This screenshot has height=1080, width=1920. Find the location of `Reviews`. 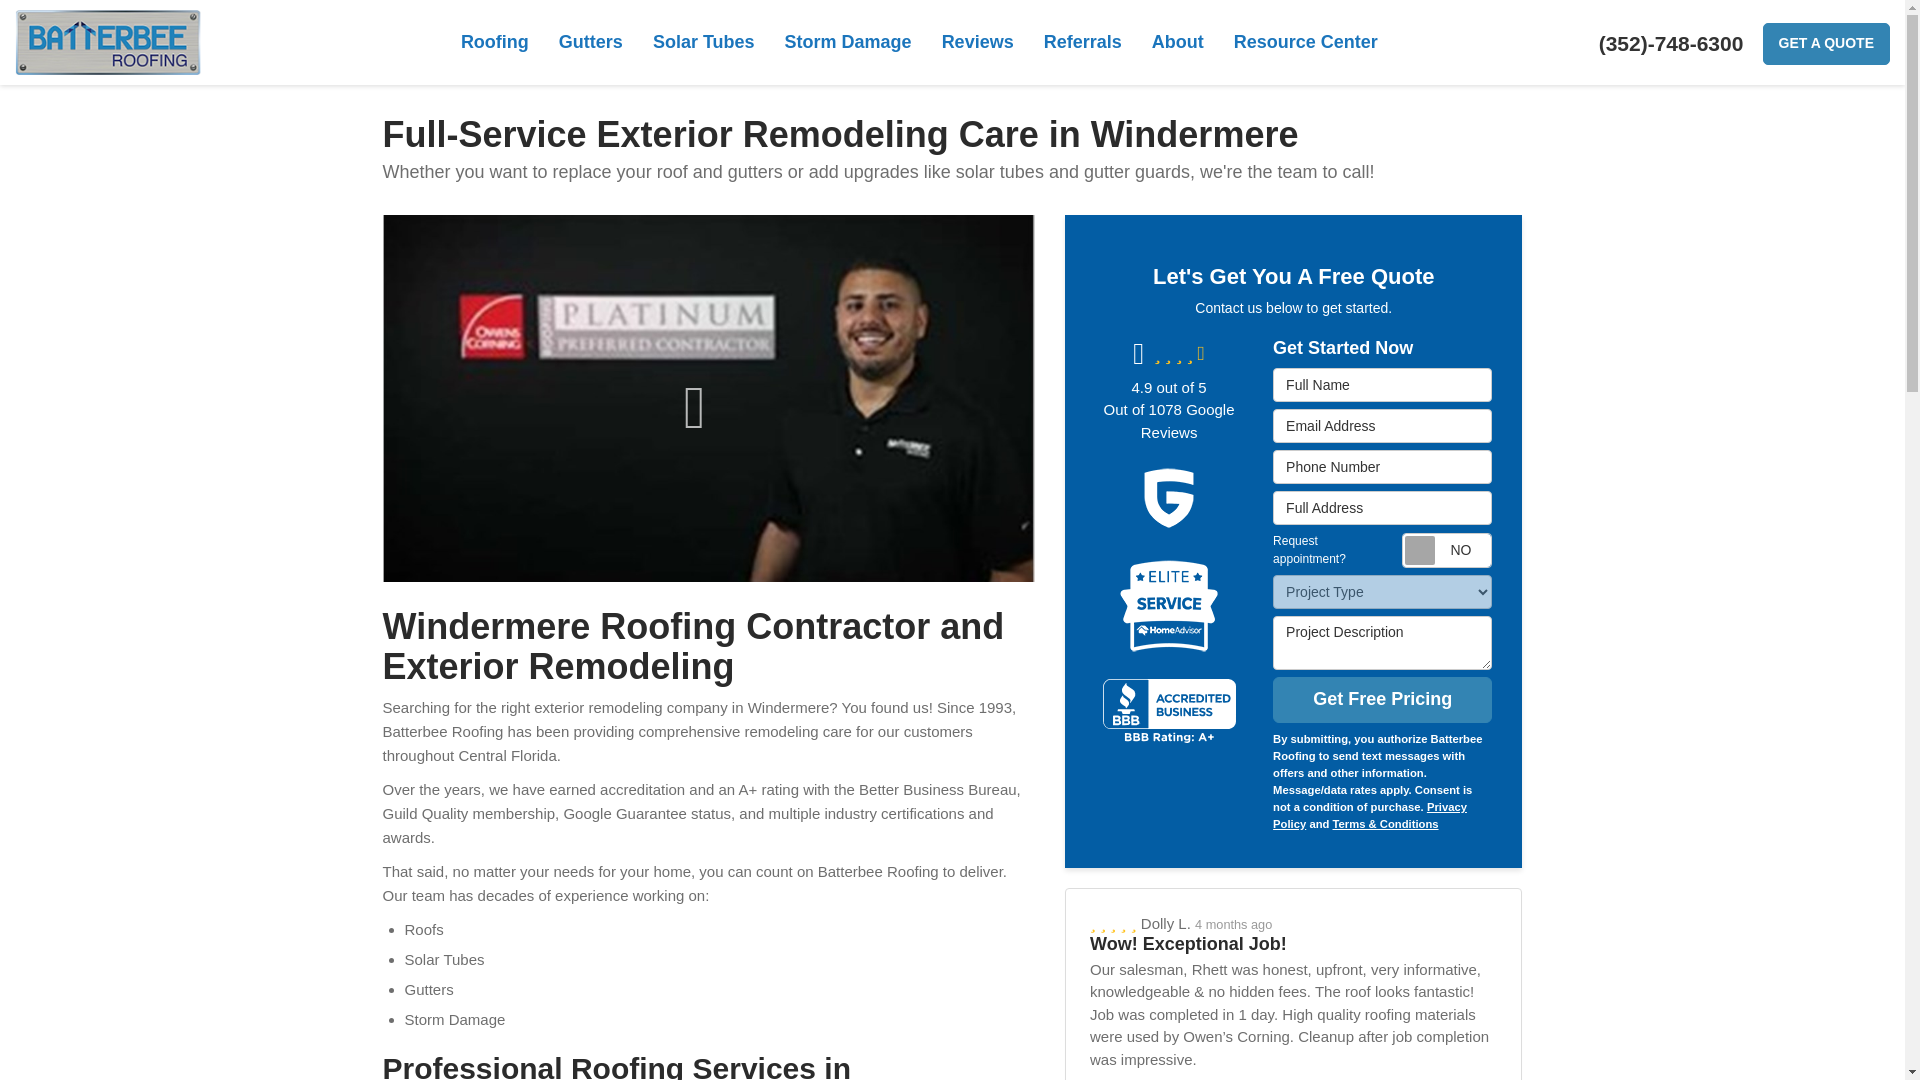

Reviews is located at coordinates (978, 42).